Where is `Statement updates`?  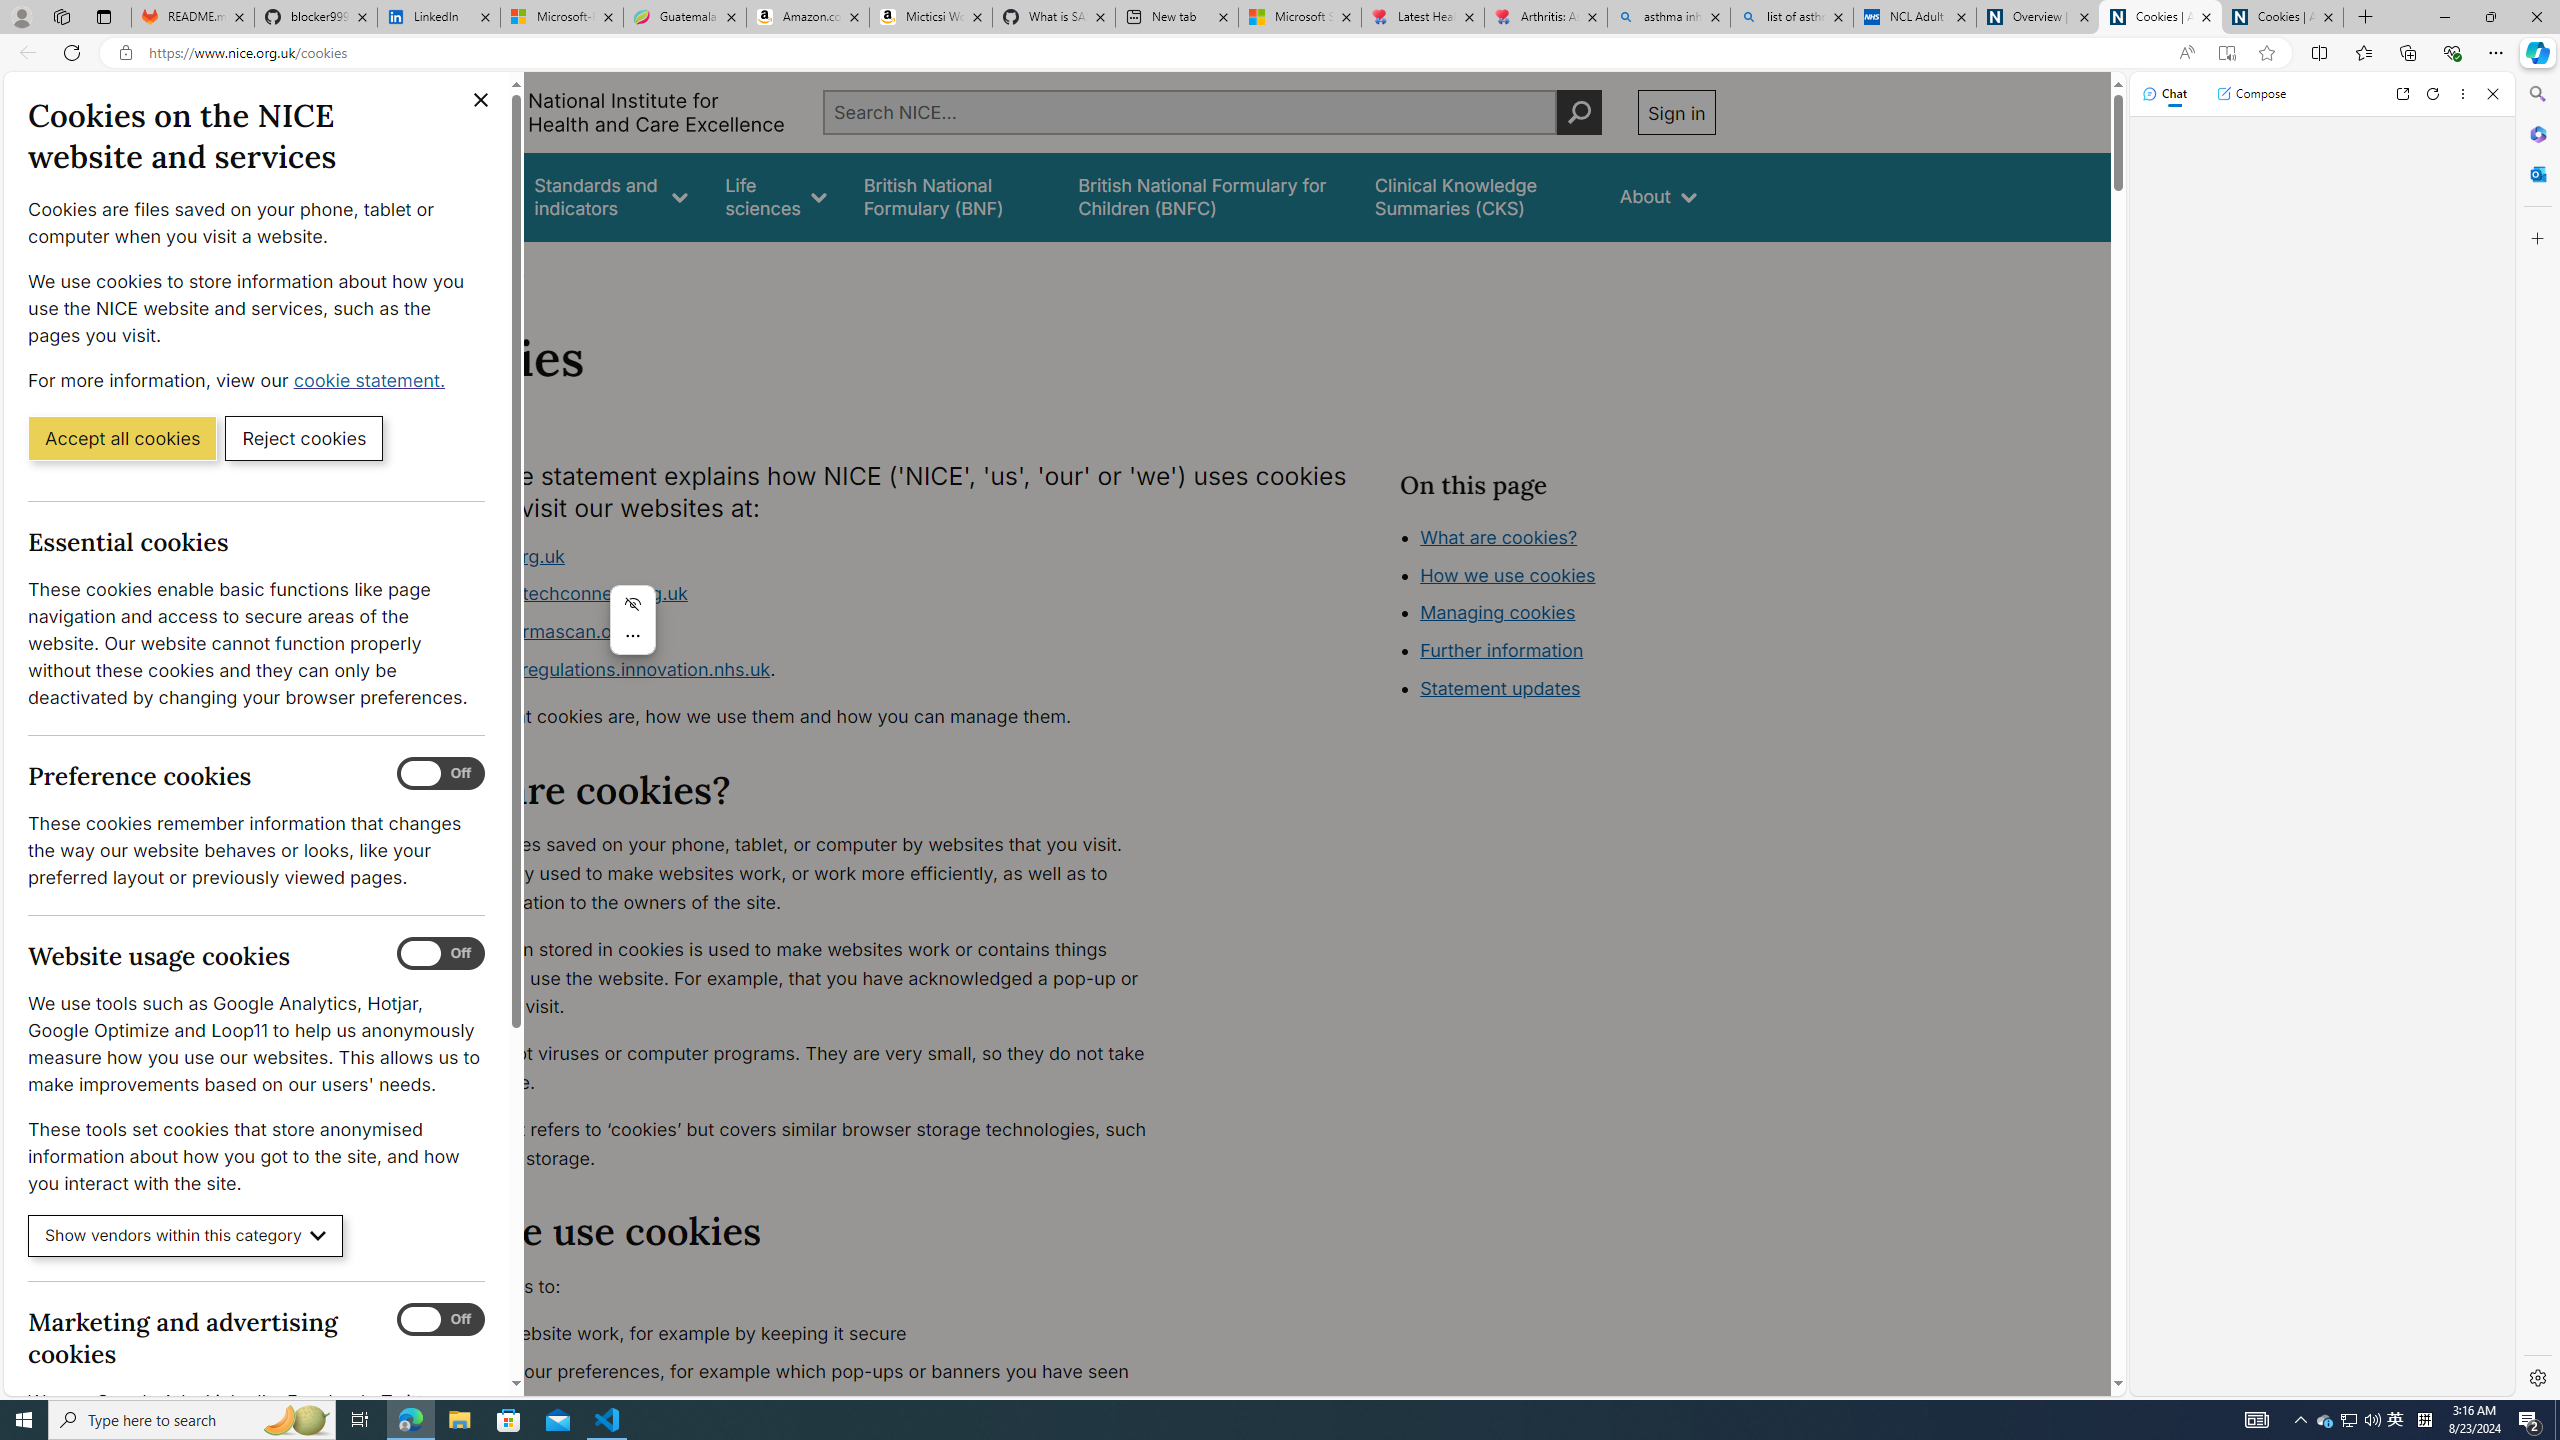 Statement updates is located at coordinates (1501, 688).